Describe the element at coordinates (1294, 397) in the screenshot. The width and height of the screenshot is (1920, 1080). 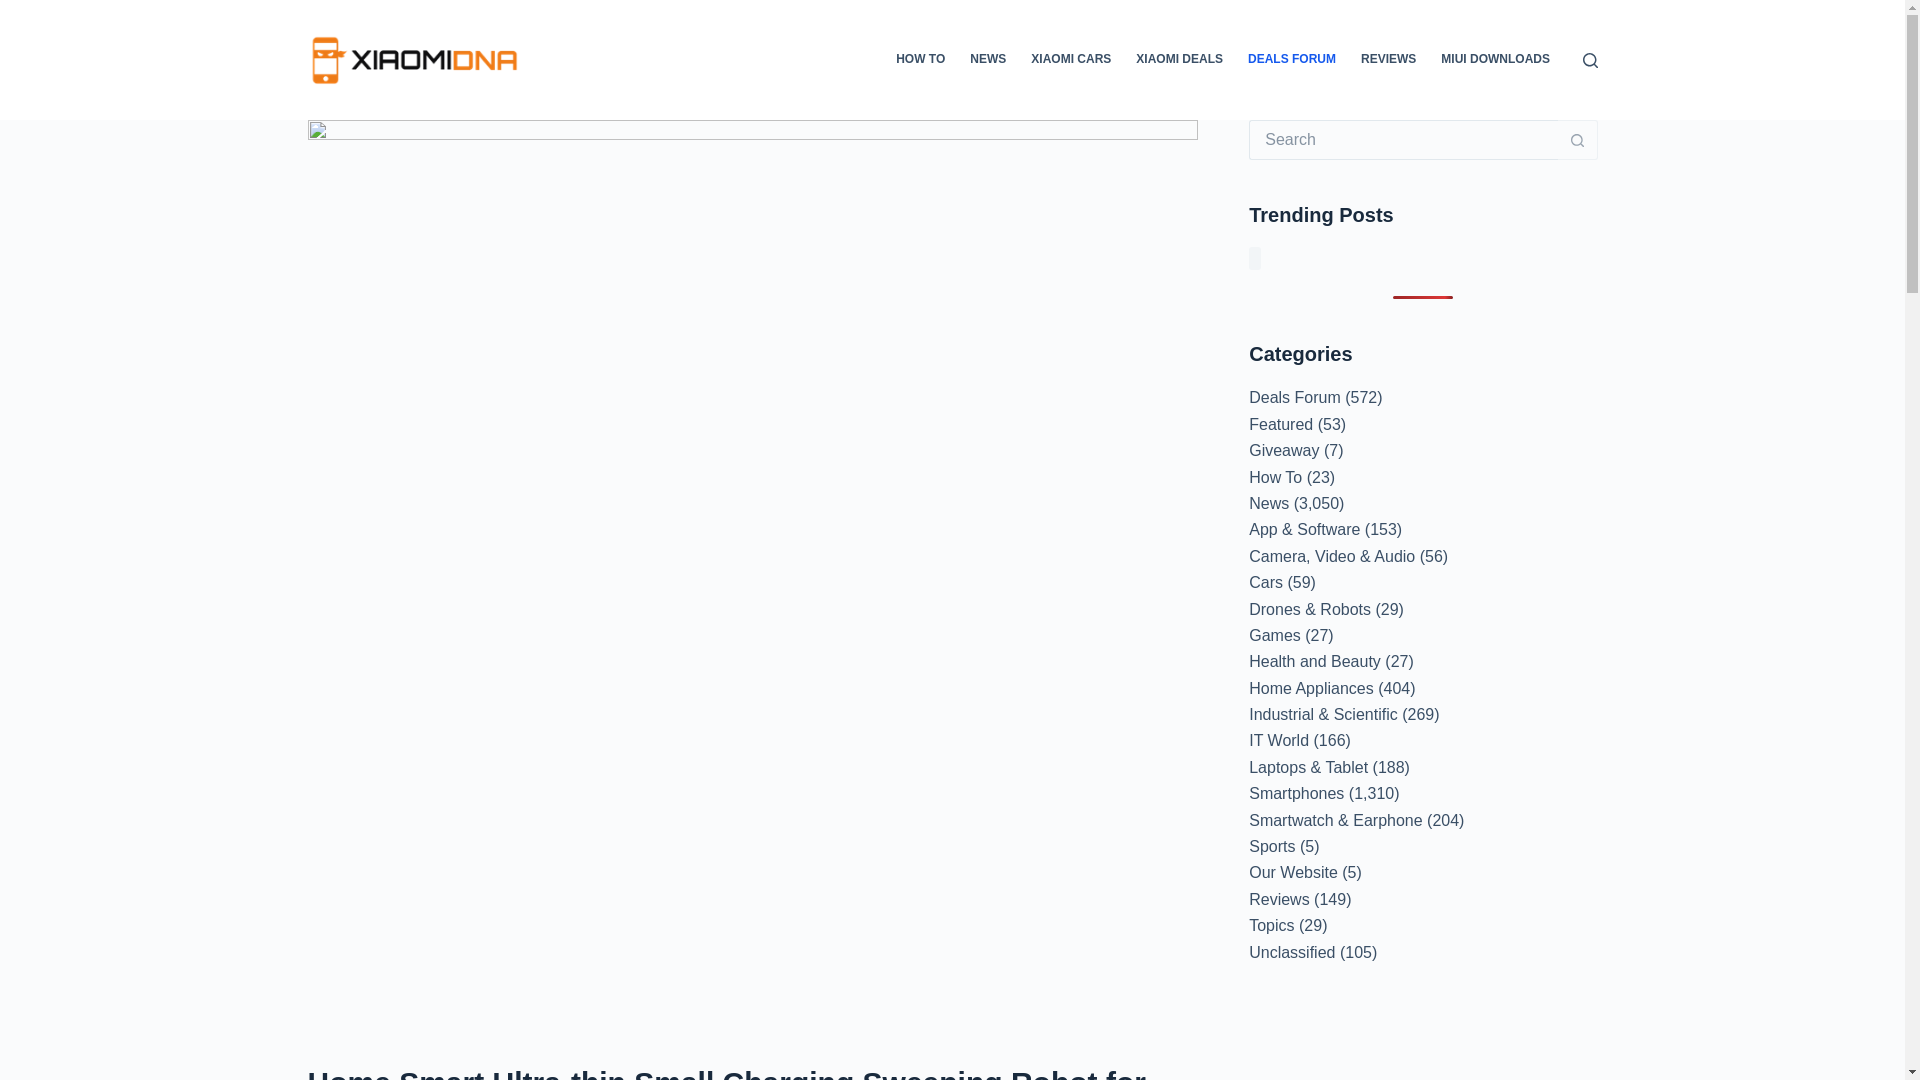
I see `Deals Forum` at that location.